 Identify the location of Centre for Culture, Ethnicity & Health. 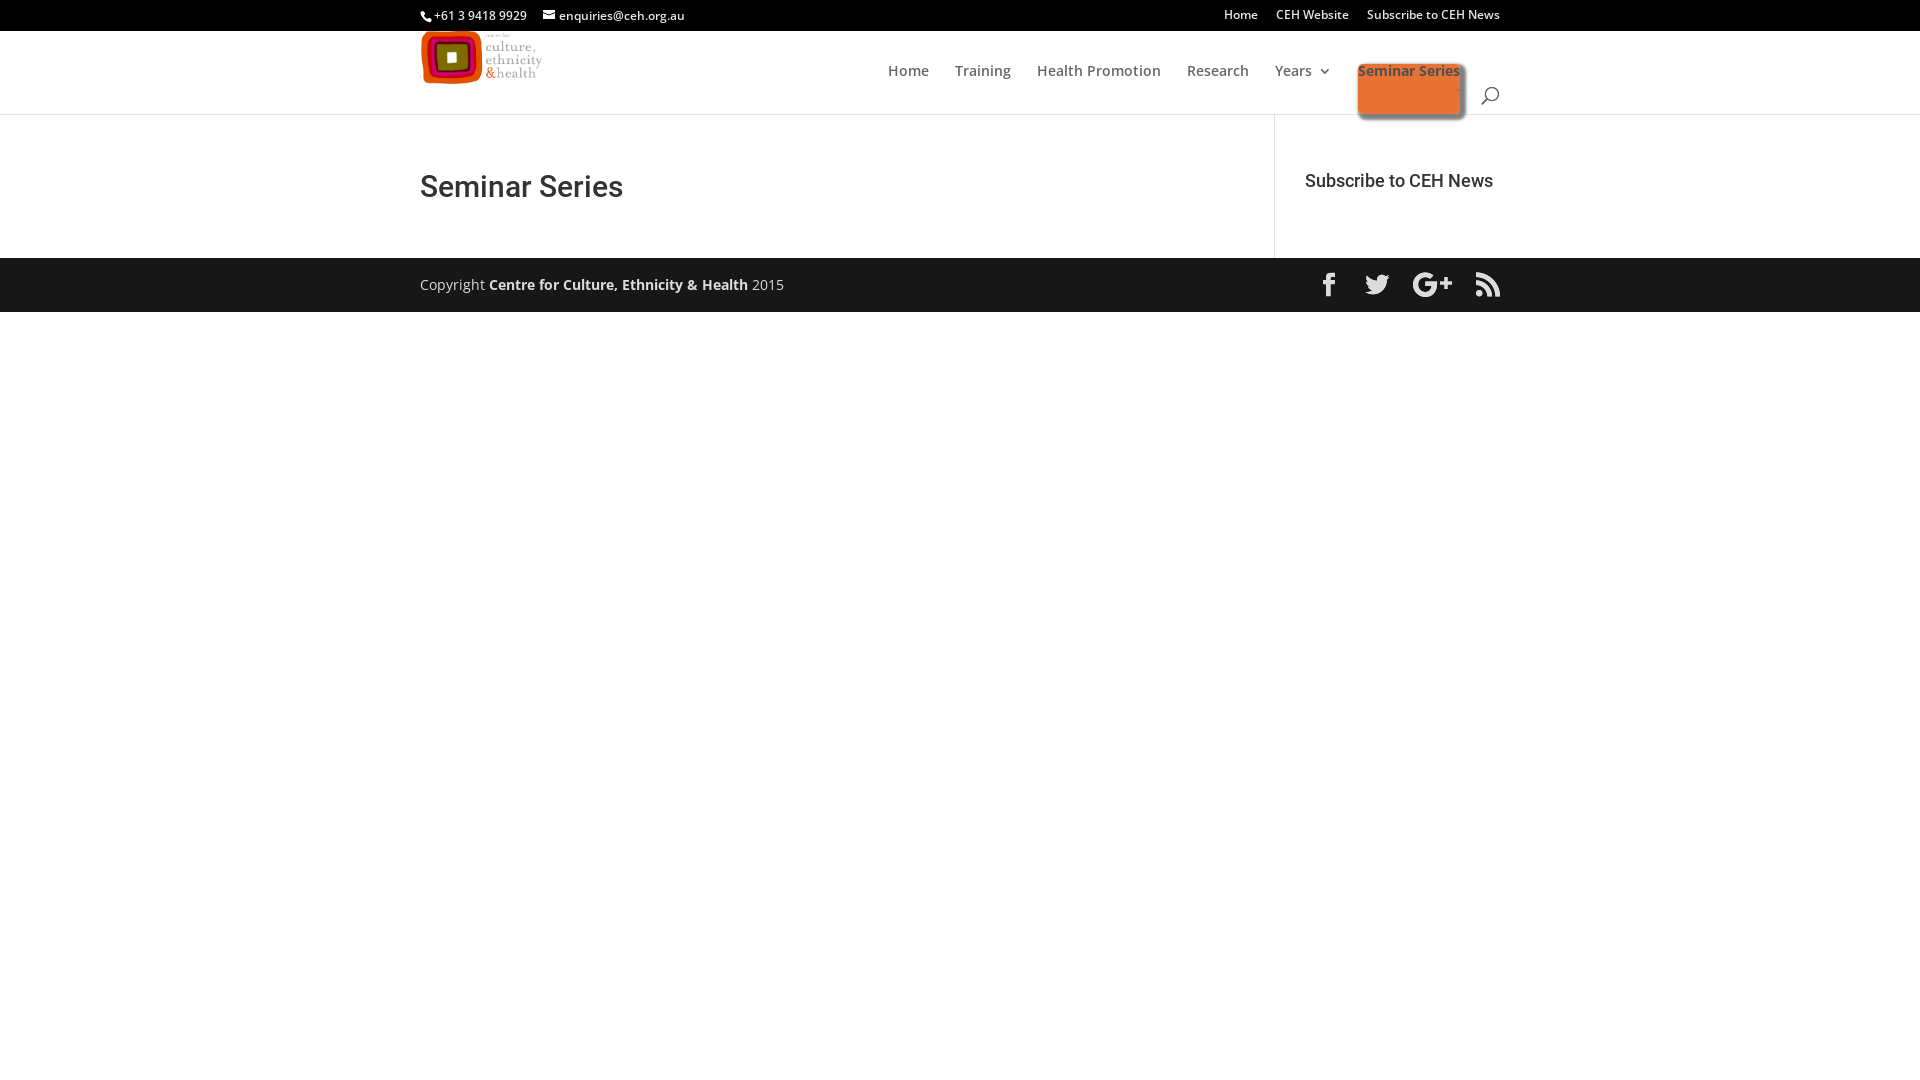
(618, 284).